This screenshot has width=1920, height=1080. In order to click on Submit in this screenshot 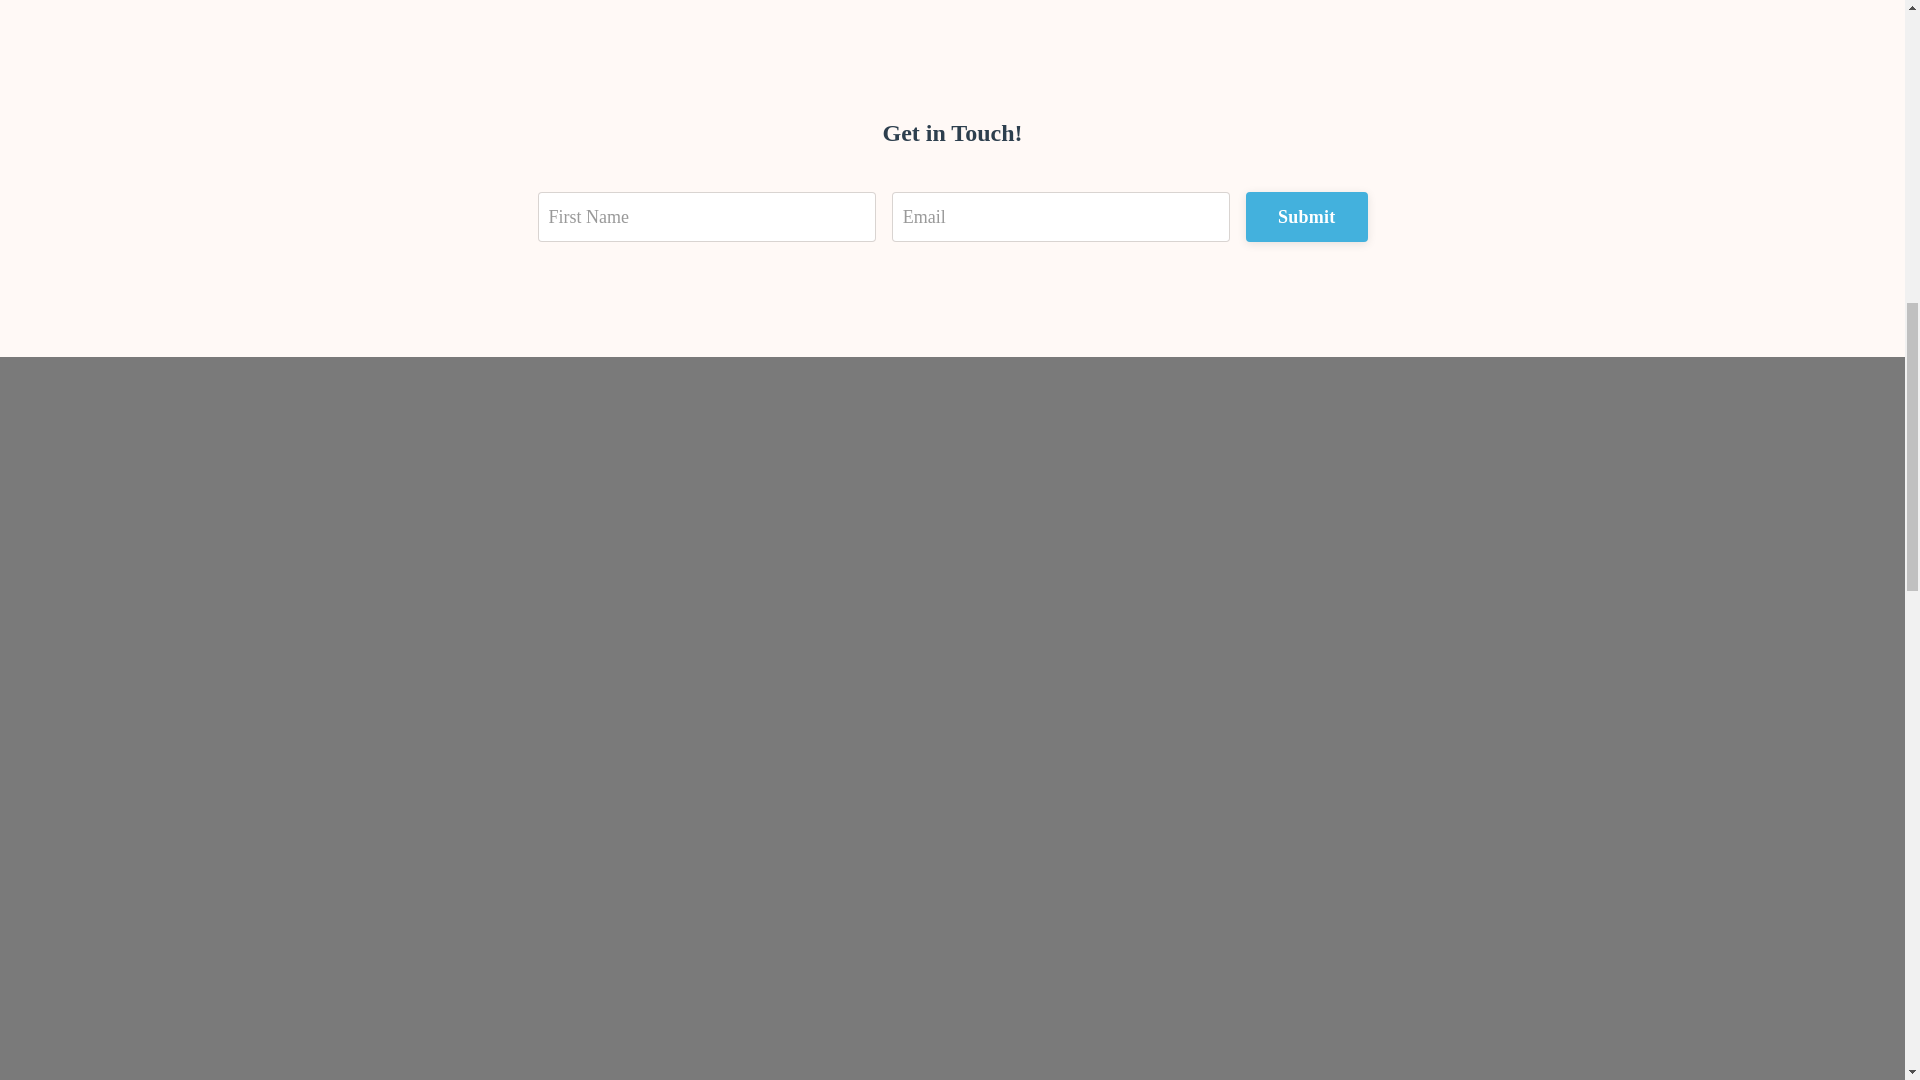, I will do `click(1306, 216)`.